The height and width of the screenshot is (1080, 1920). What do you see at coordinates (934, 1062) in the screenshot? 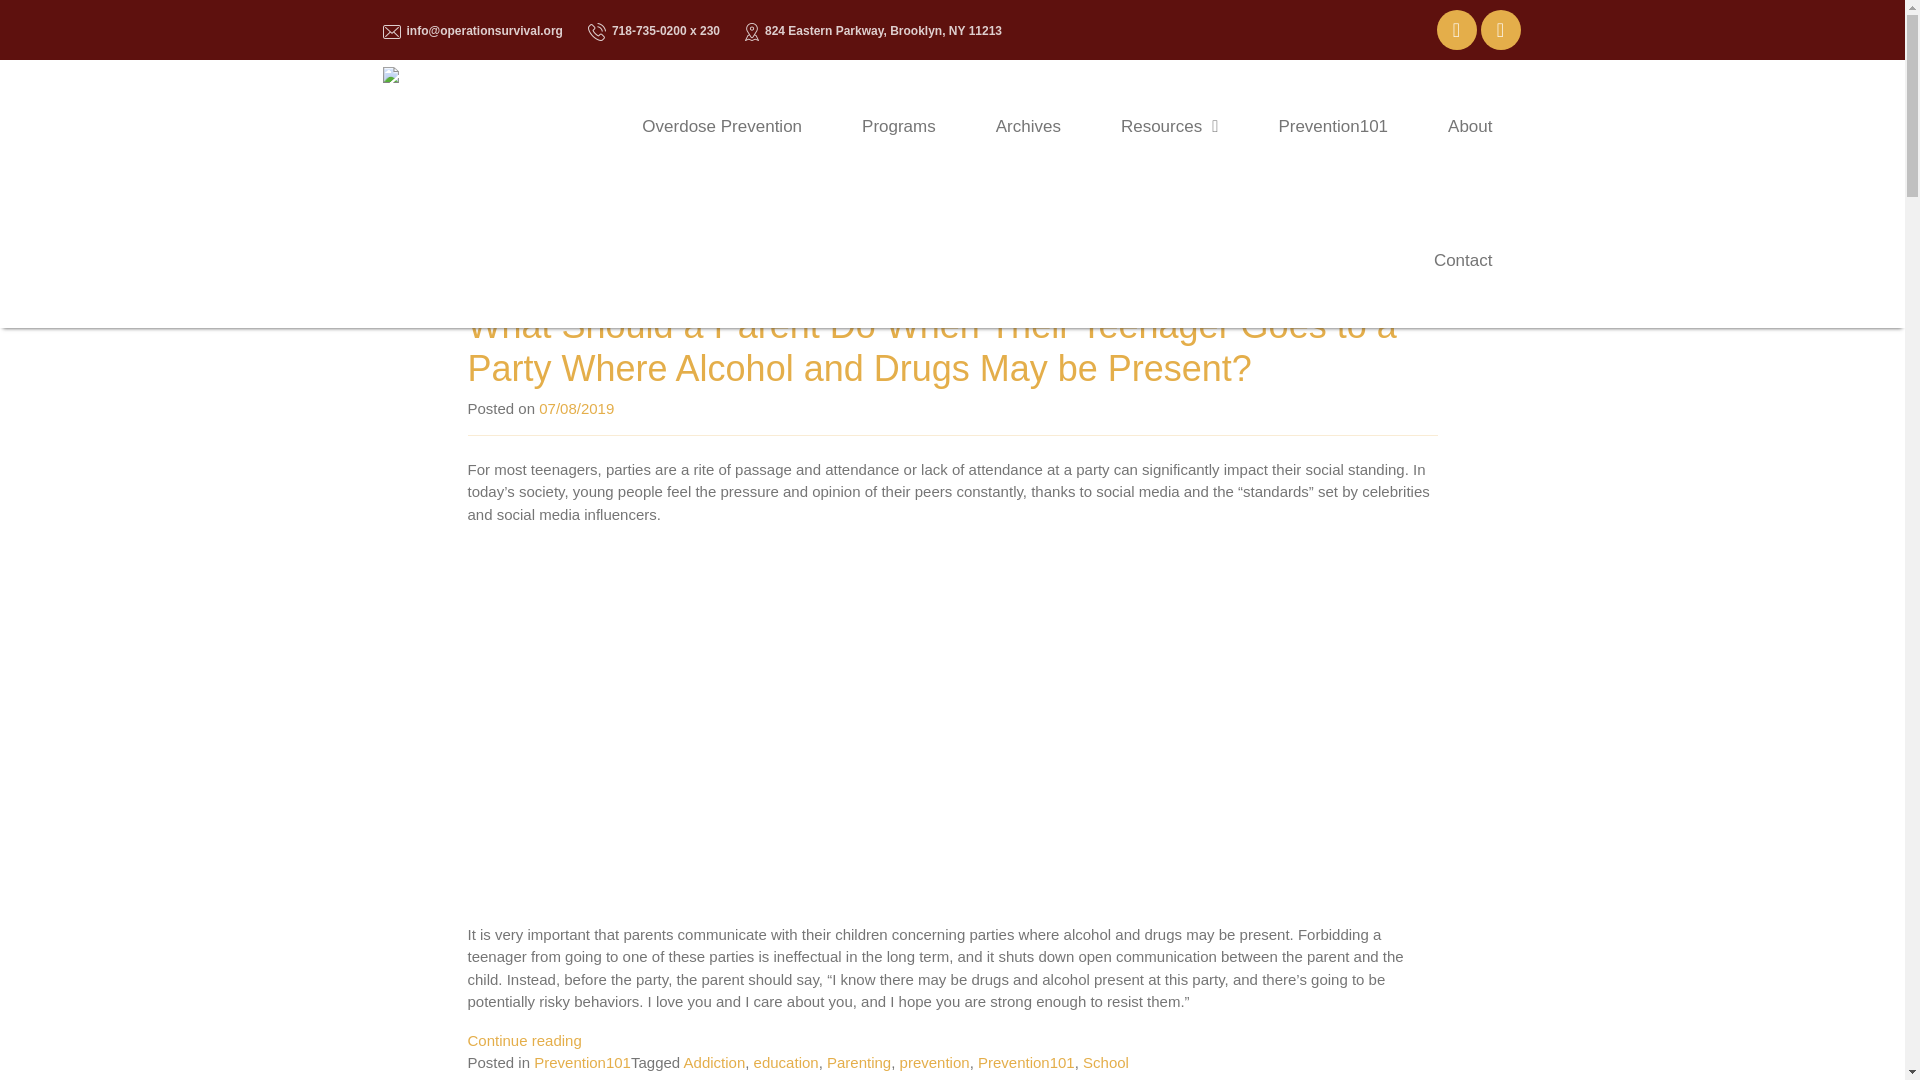
I see `prevention` at bounding box center [934, 1062].